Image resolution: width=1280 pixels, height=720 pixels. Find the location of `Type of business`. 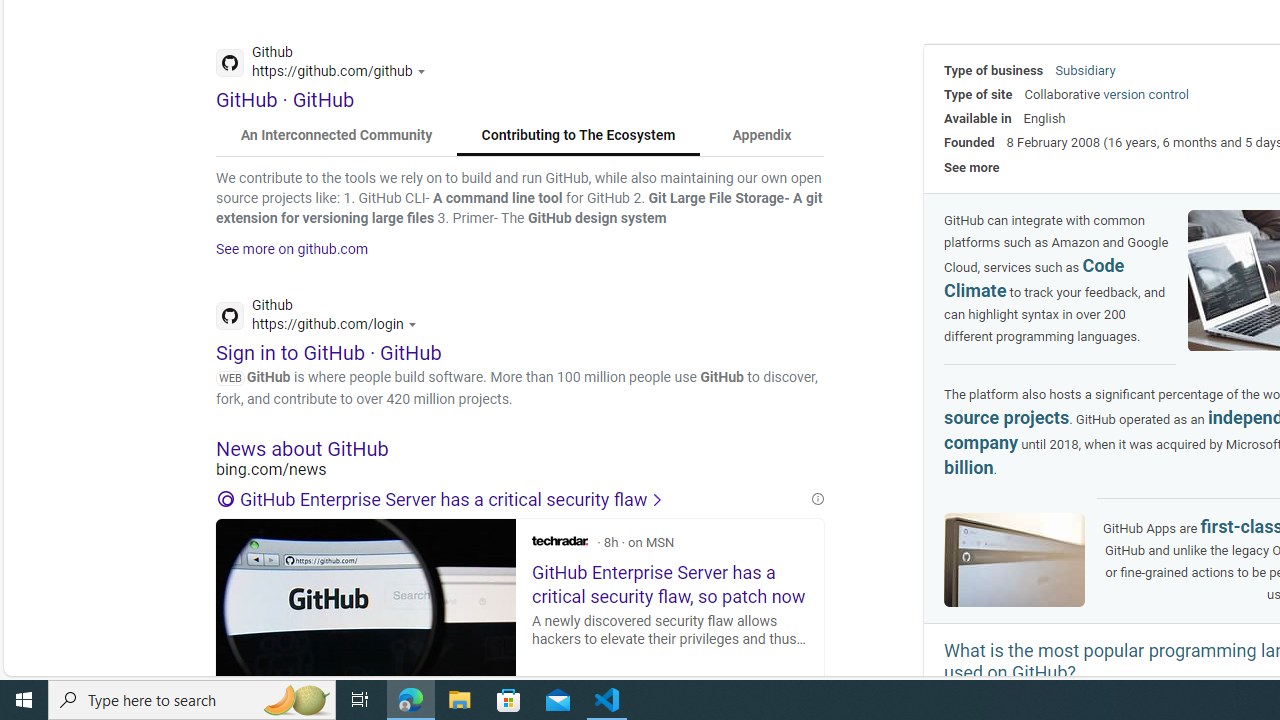

Type of business is located at coordinates (994, 70).